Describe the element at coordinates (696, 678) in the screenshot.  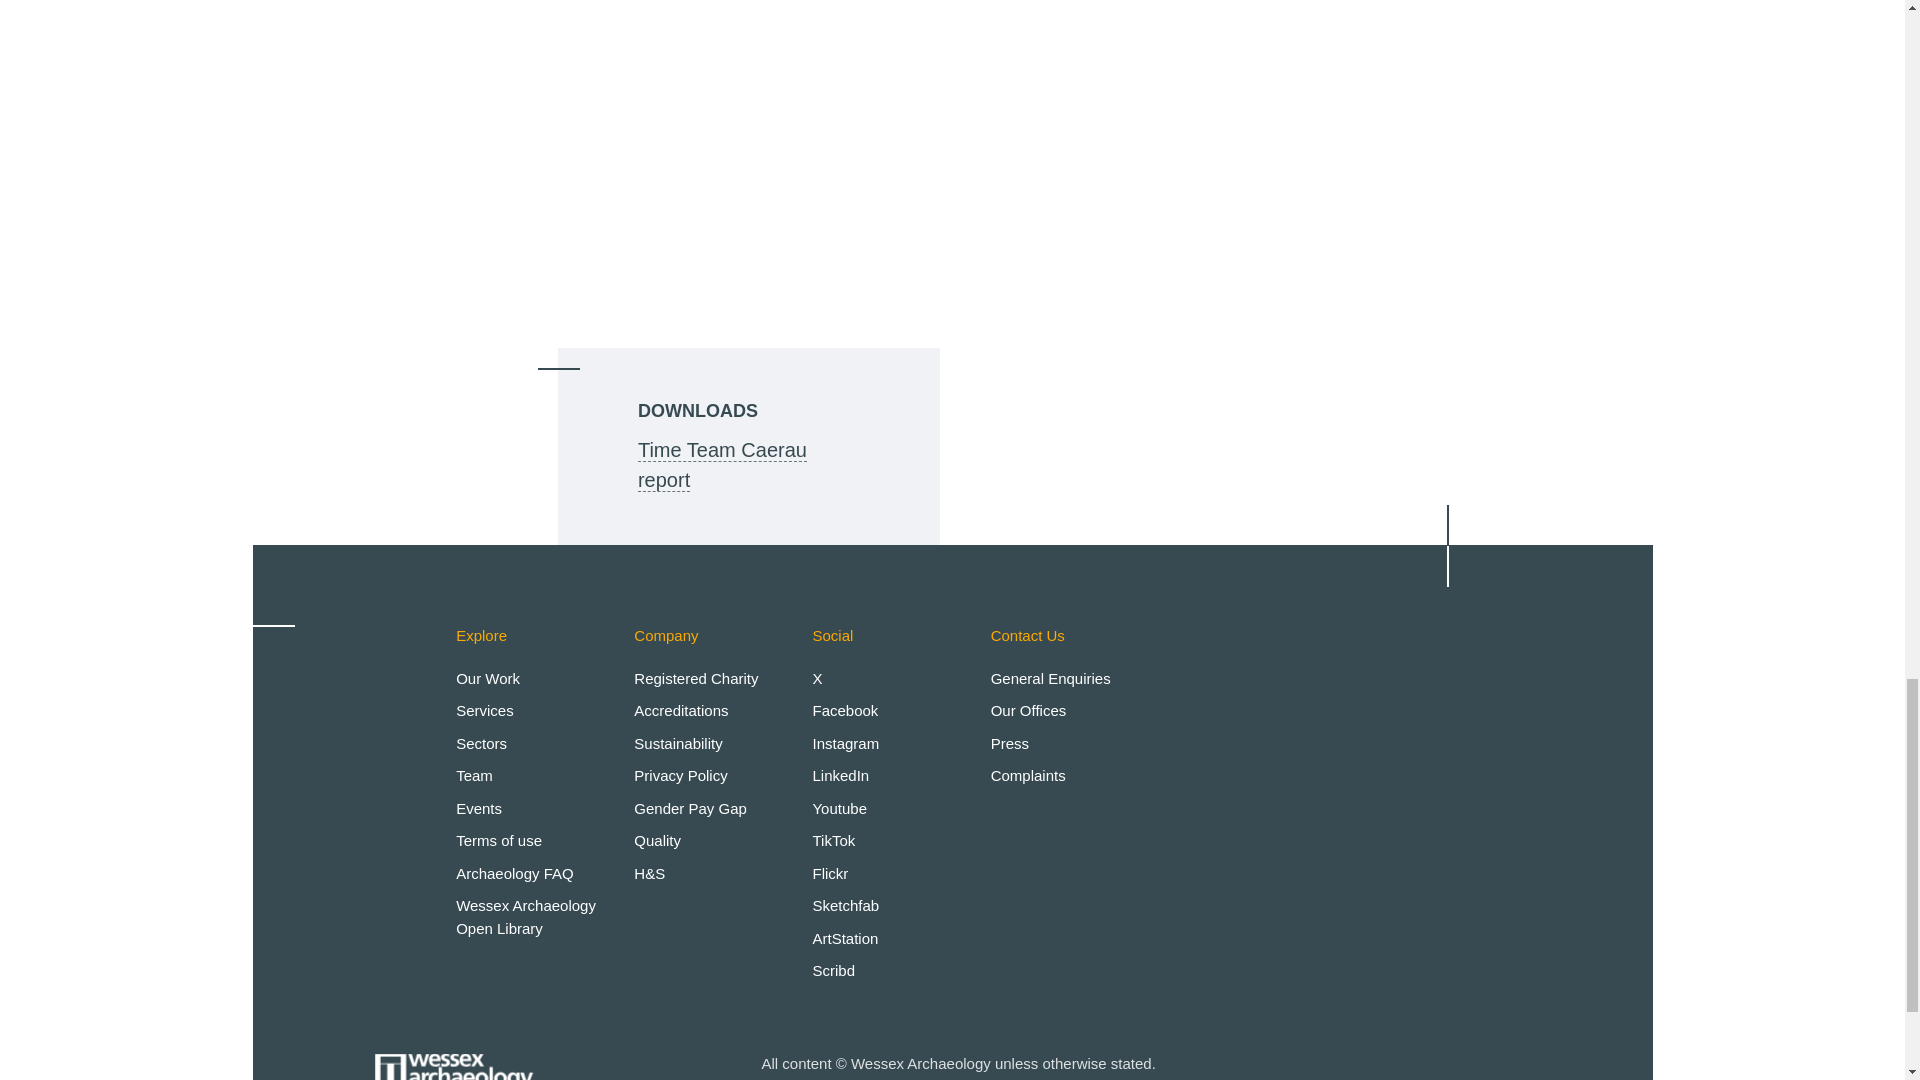
I see `Registered Charity` at that location.